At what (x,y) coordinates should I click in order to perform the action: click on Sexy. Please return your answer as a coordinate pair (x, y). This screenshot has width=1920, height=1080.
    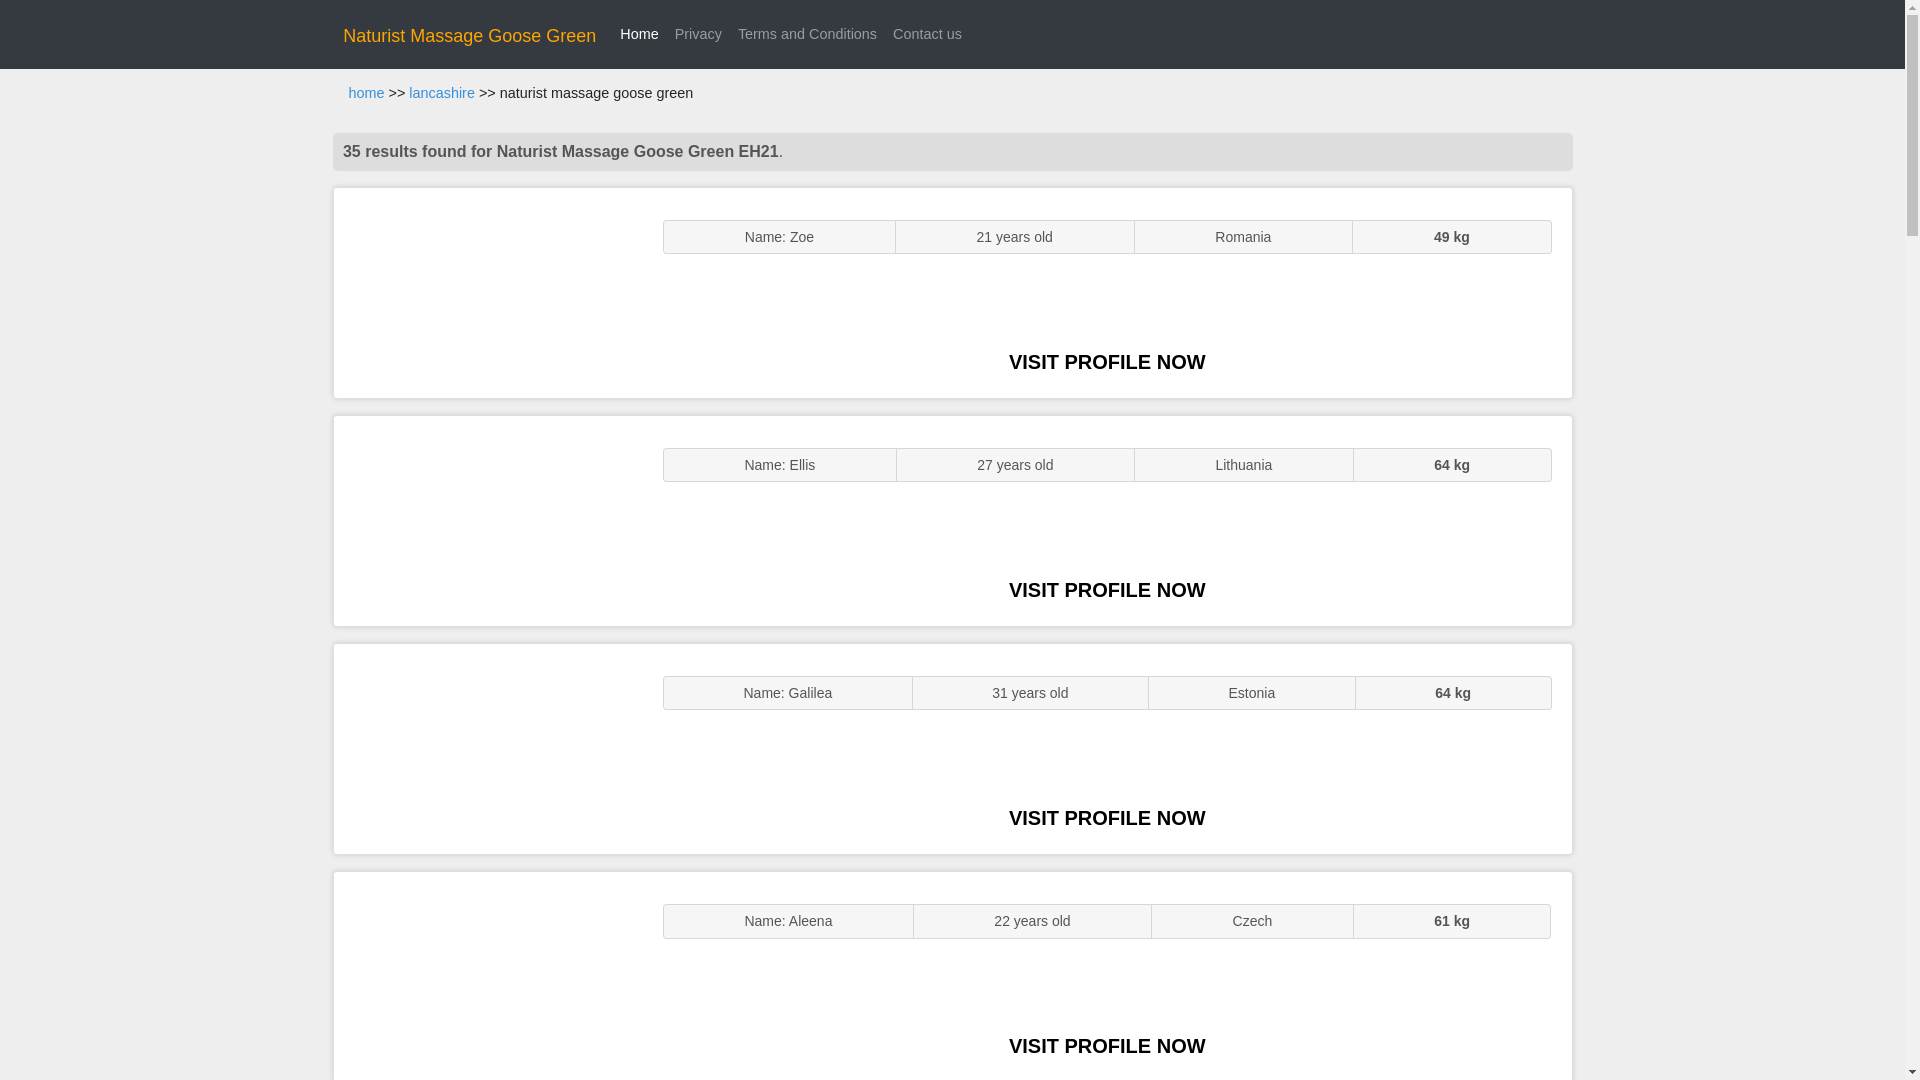
    Looking at the image, I should click on (488, 748).